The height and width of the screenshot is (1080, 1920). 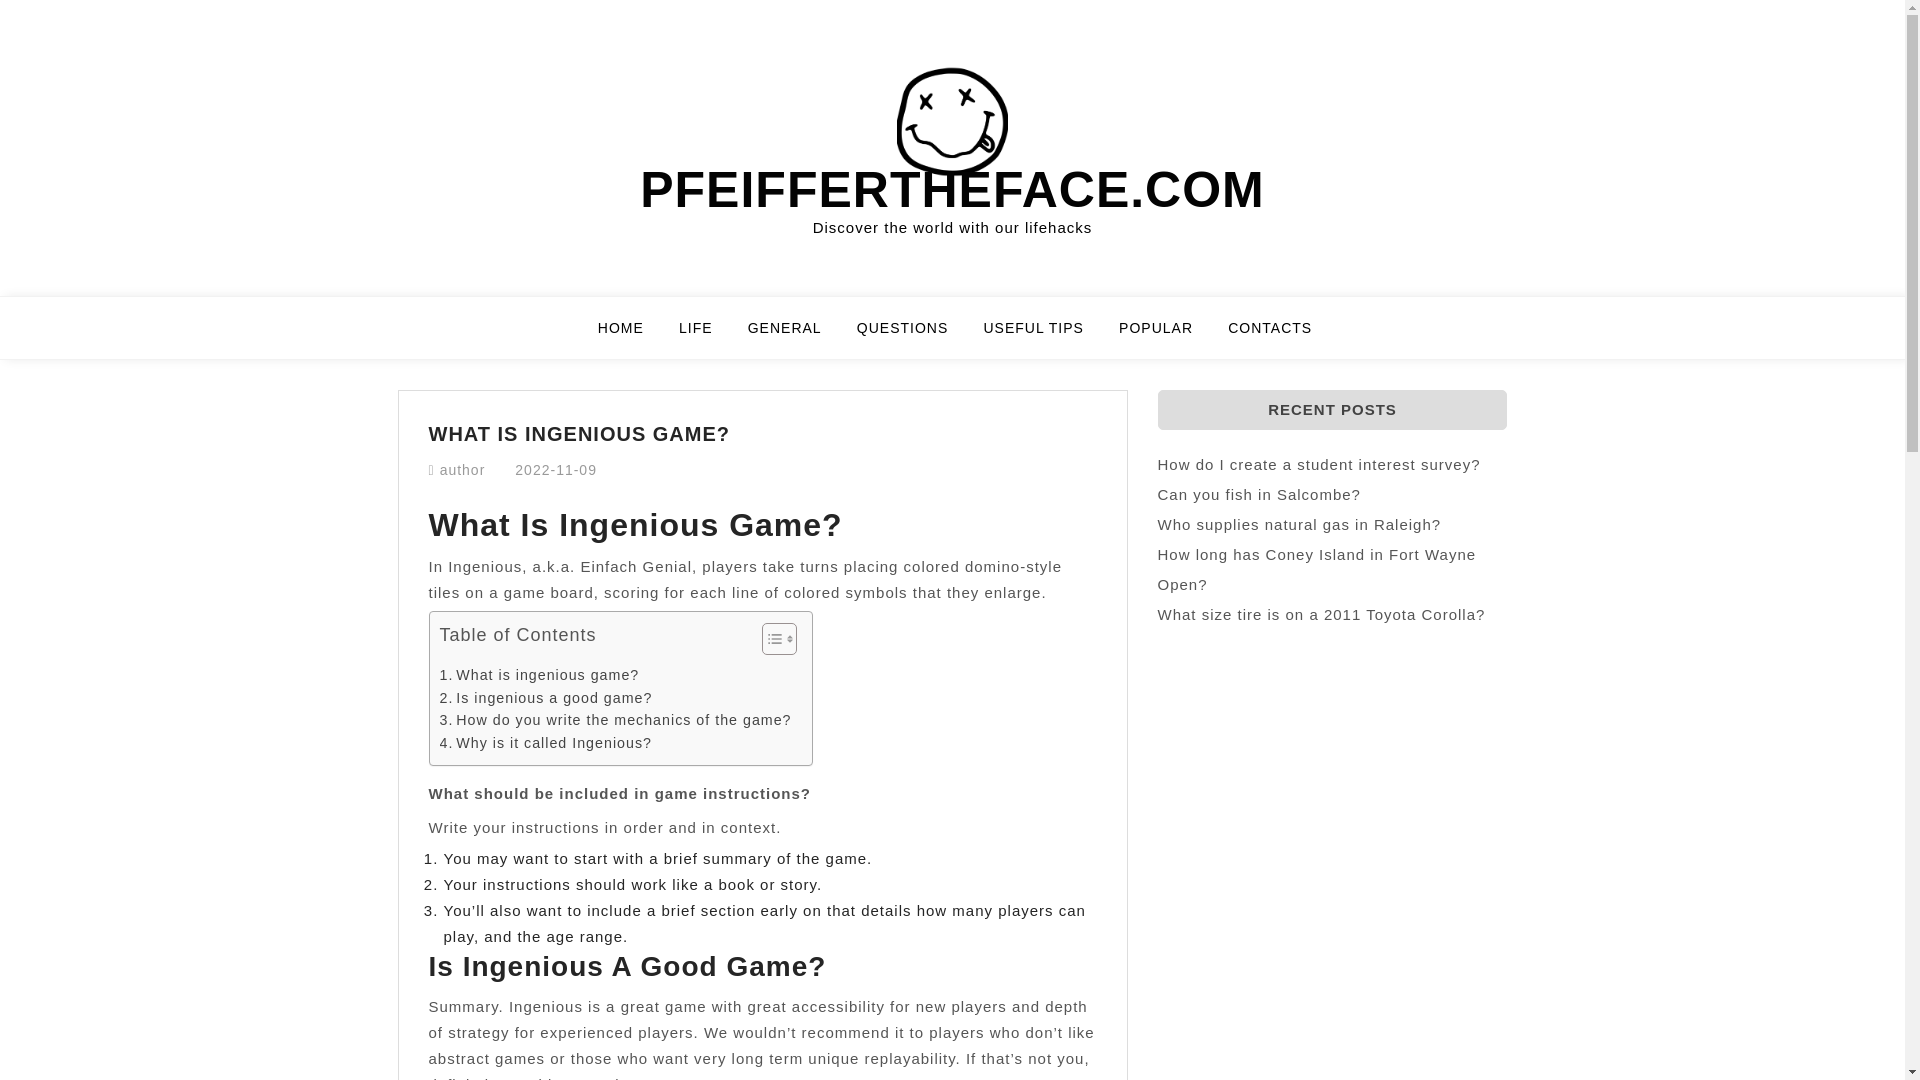 What do you see at coordinates (7, 124) in the screenshot?
I see `Email` at bounding box center [7, 124].